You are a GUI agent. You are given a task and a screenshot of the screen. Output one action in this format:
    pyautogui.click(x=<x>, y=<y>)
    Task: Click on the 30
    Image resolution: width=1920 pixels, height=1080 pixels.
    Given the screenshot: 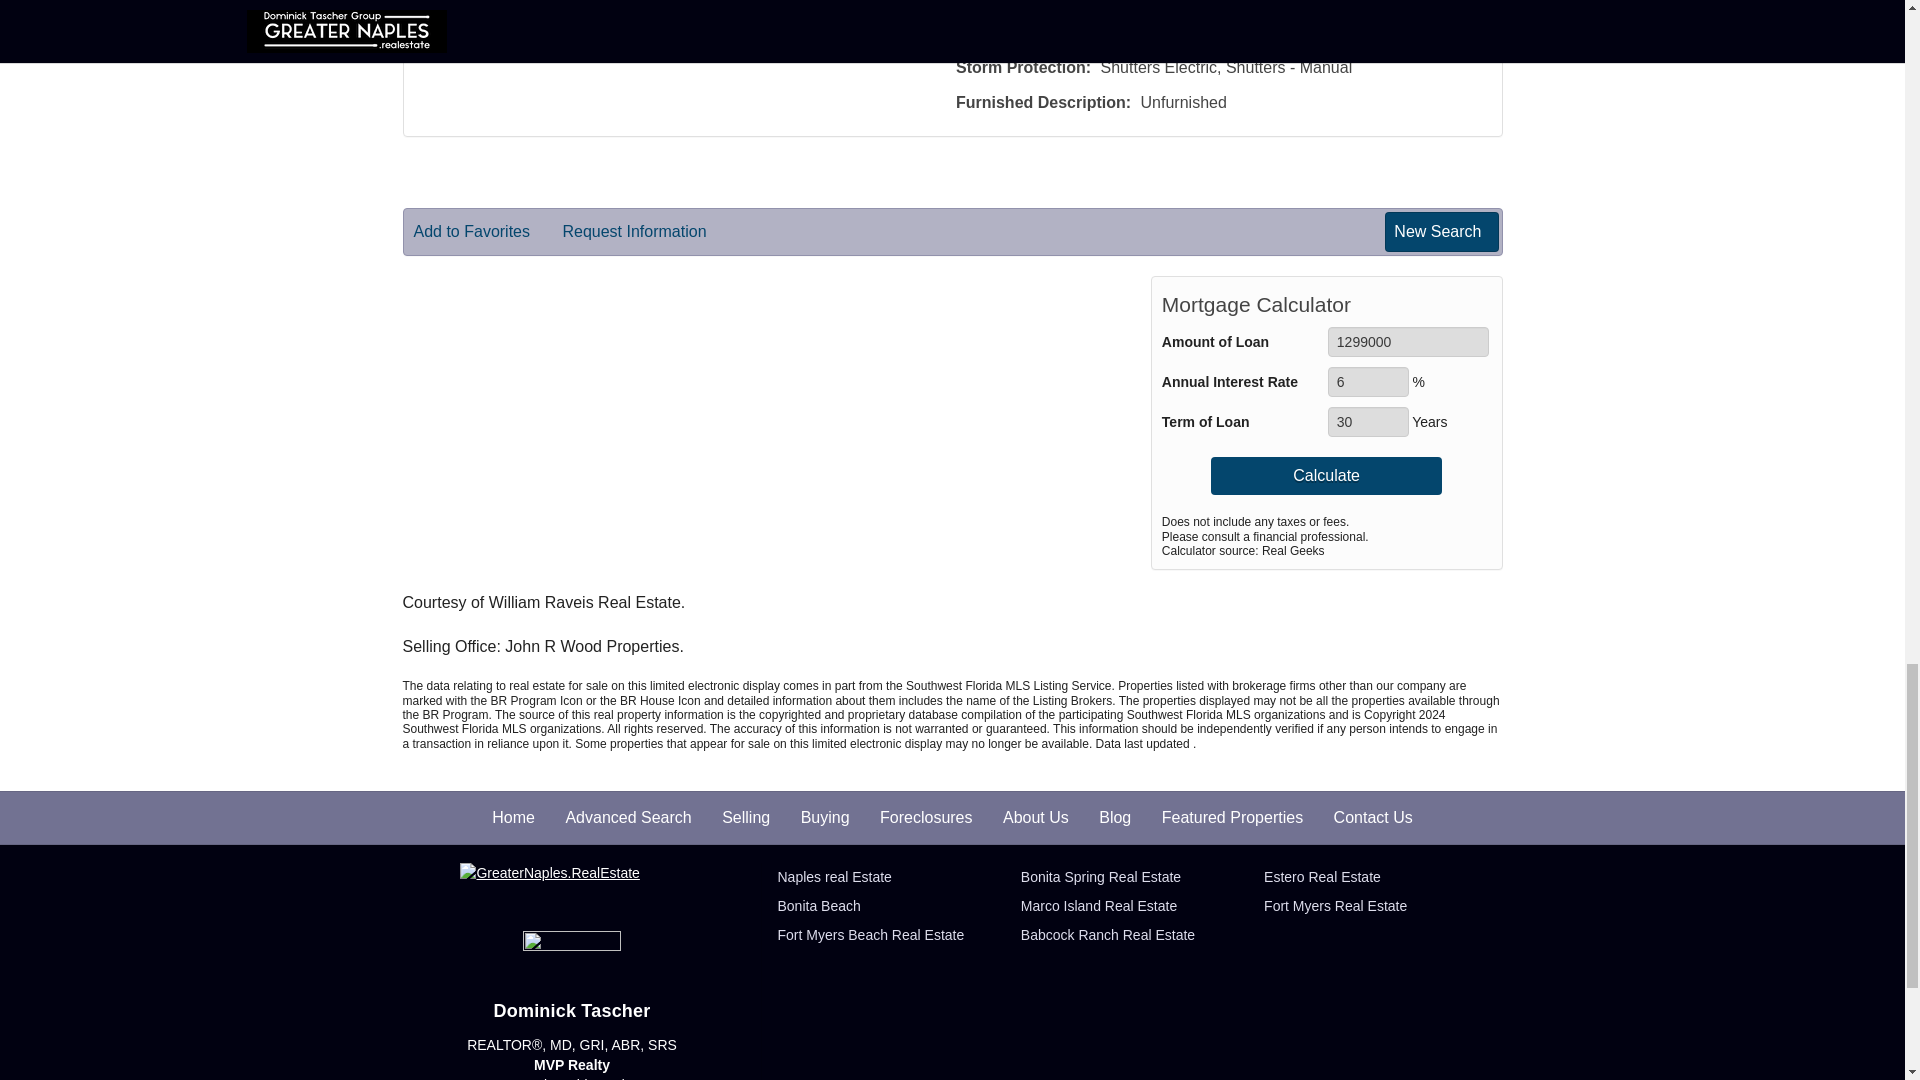 What is the action you would take?
    pyautogui.click(x=1368, y=422)
    